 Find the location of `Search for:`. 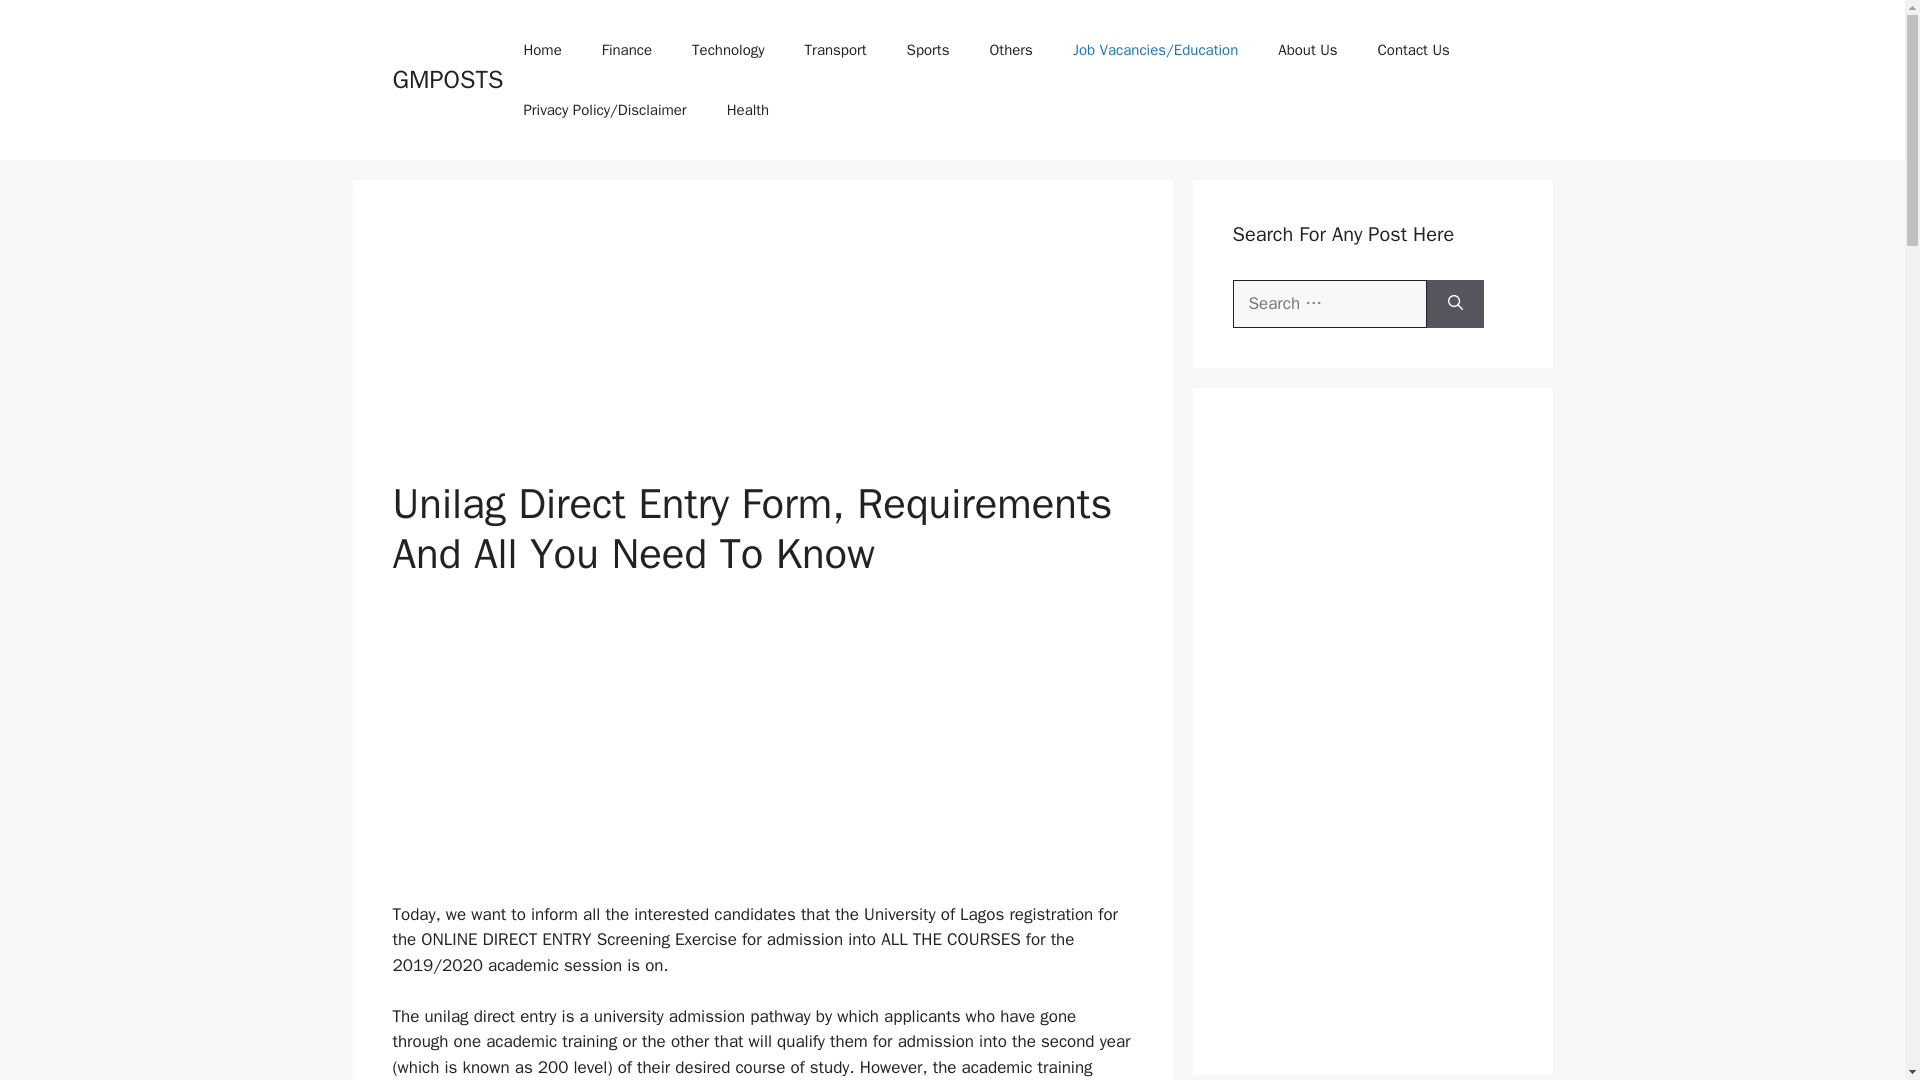

Search for: is located at coordinates (1329, 304).